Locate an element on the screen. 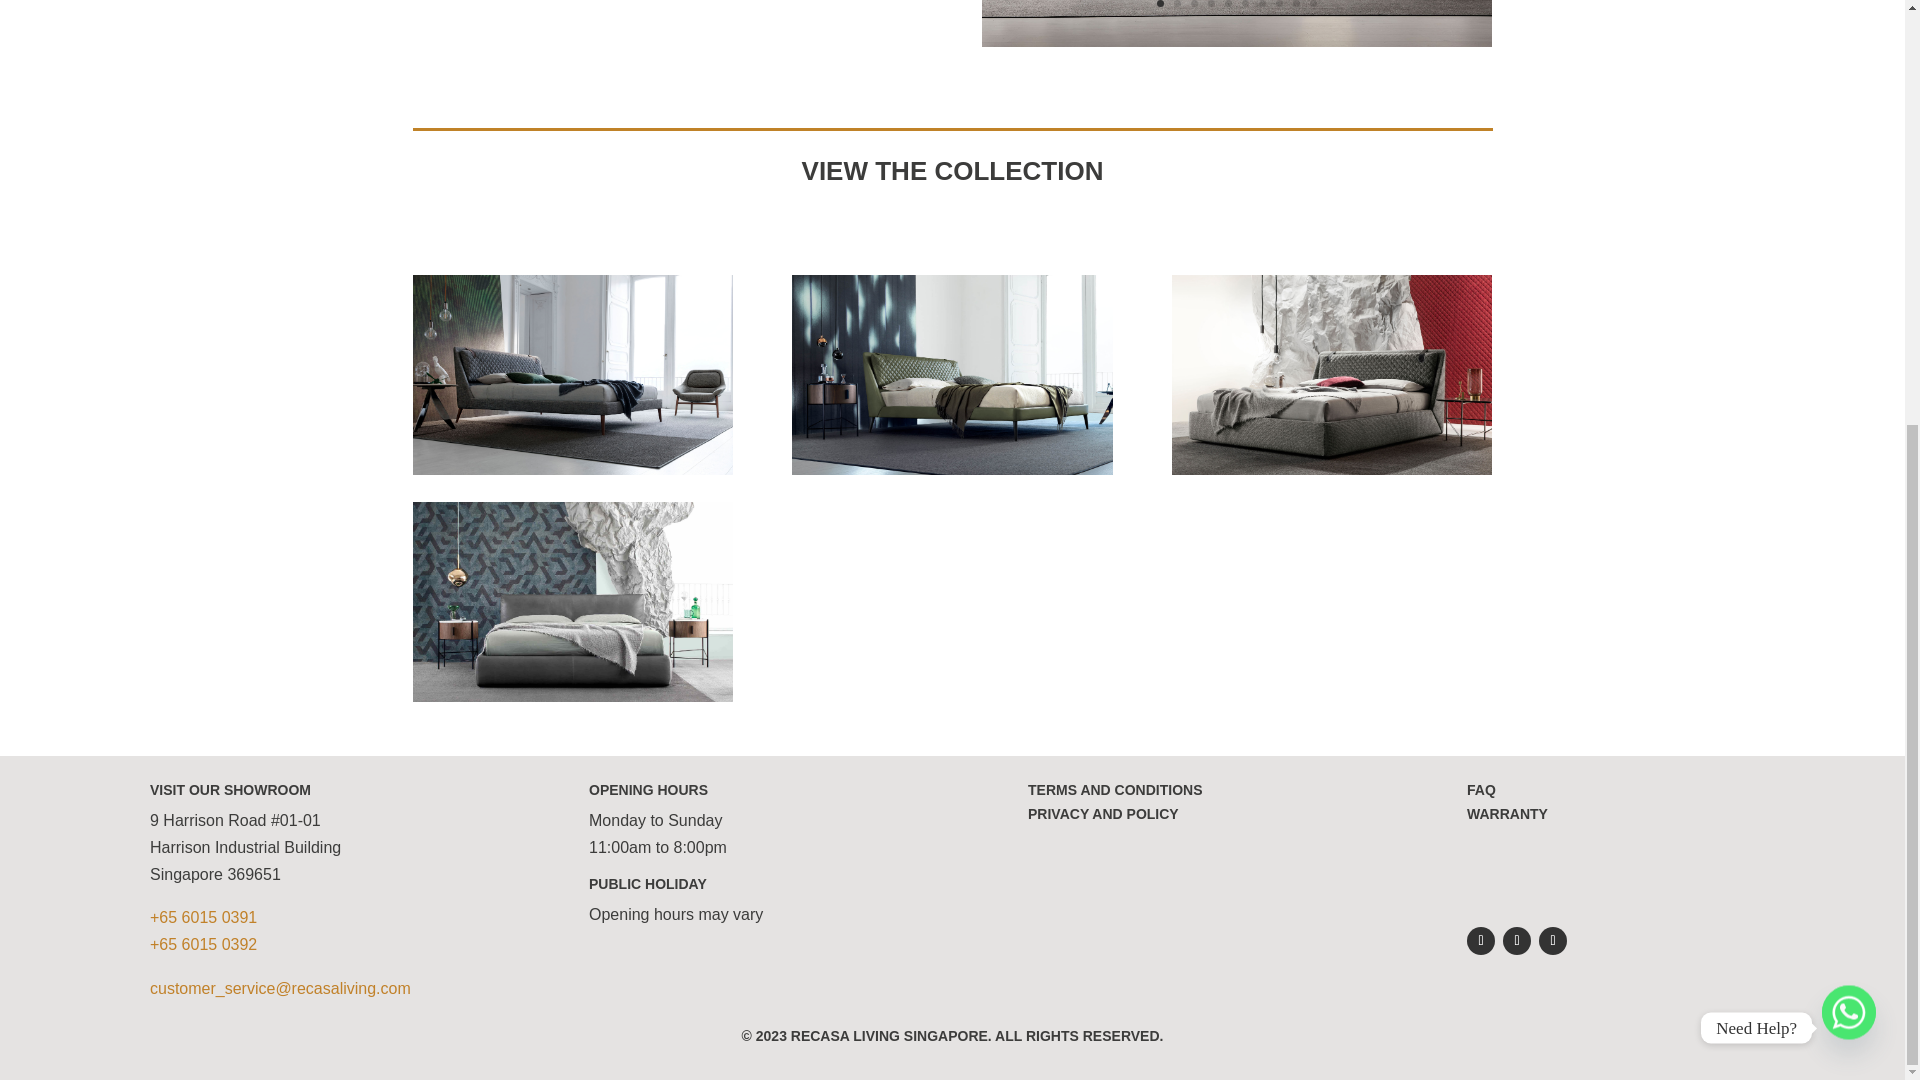  Follow on Instagram is located at coordinates (1516, 940).